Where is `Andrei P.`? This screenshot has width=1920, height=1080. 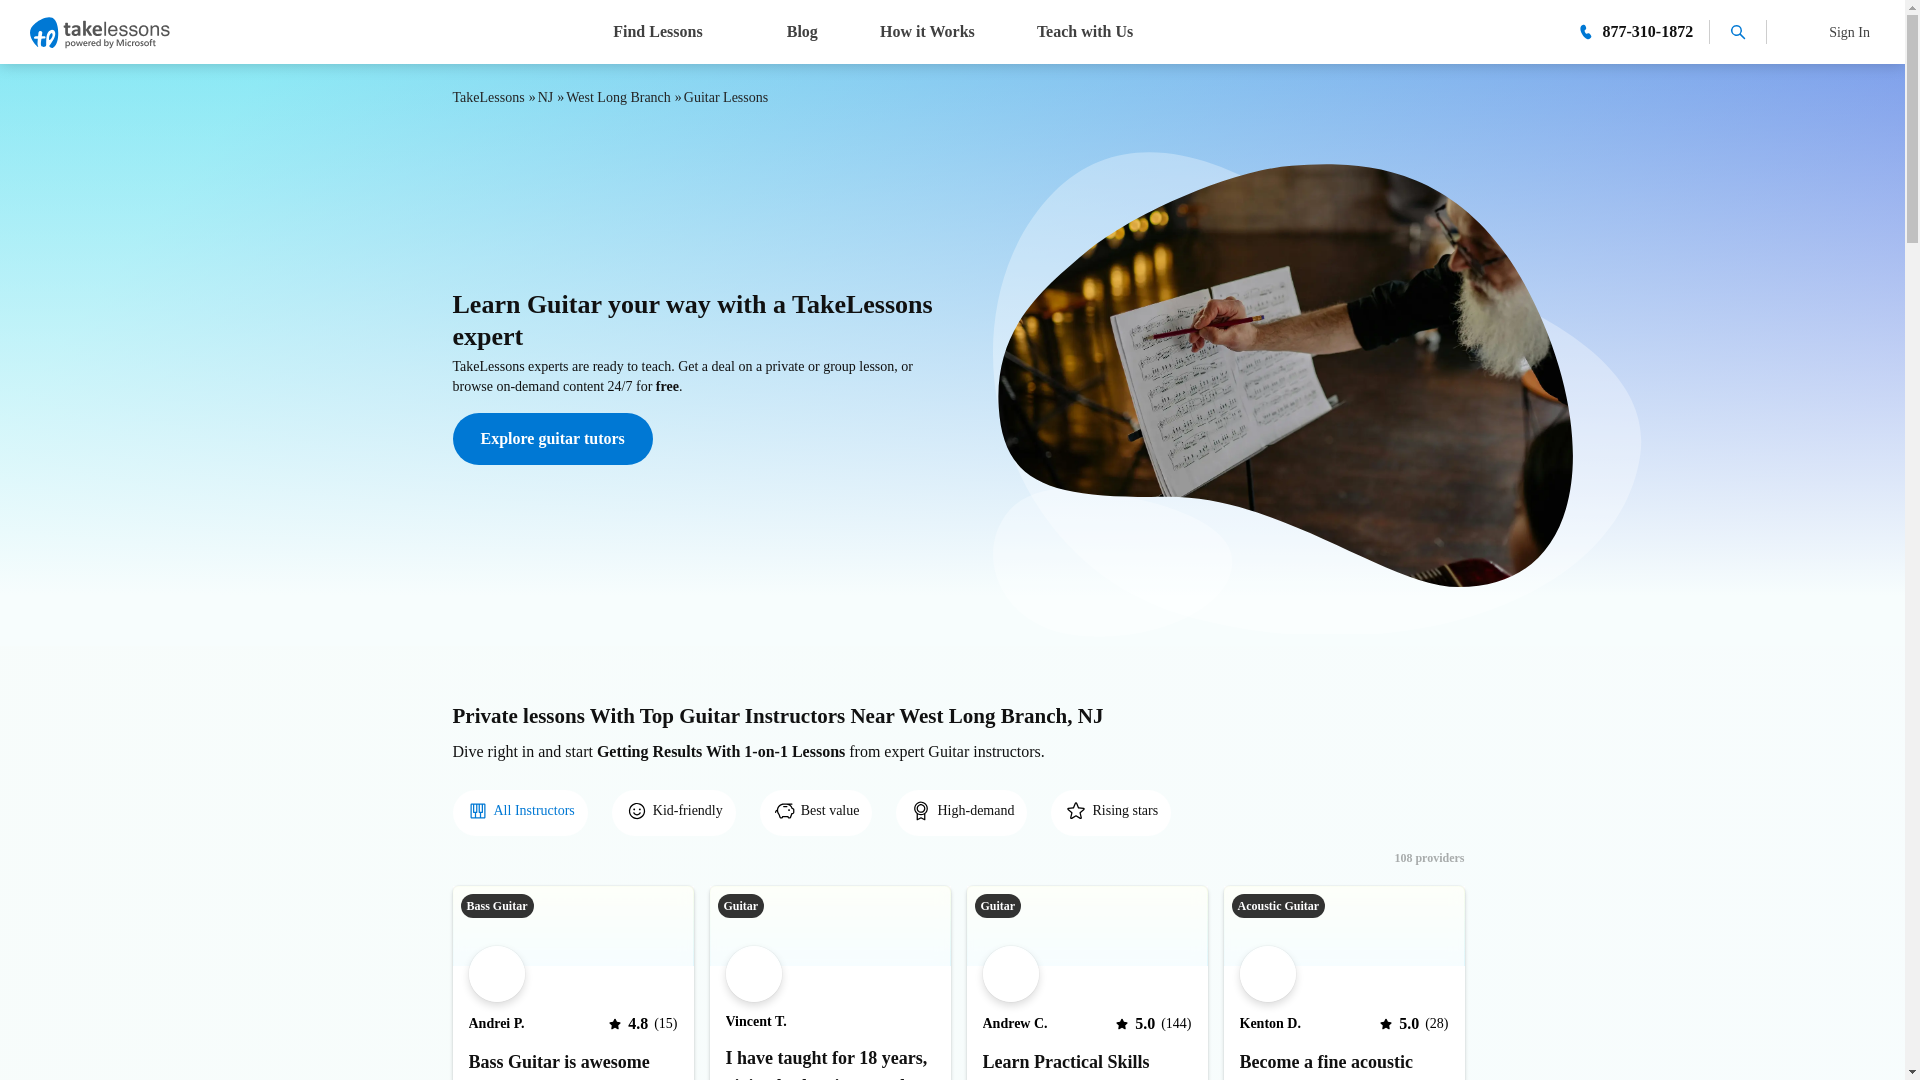 Andrei P. is located at coordinates (496, 1024).